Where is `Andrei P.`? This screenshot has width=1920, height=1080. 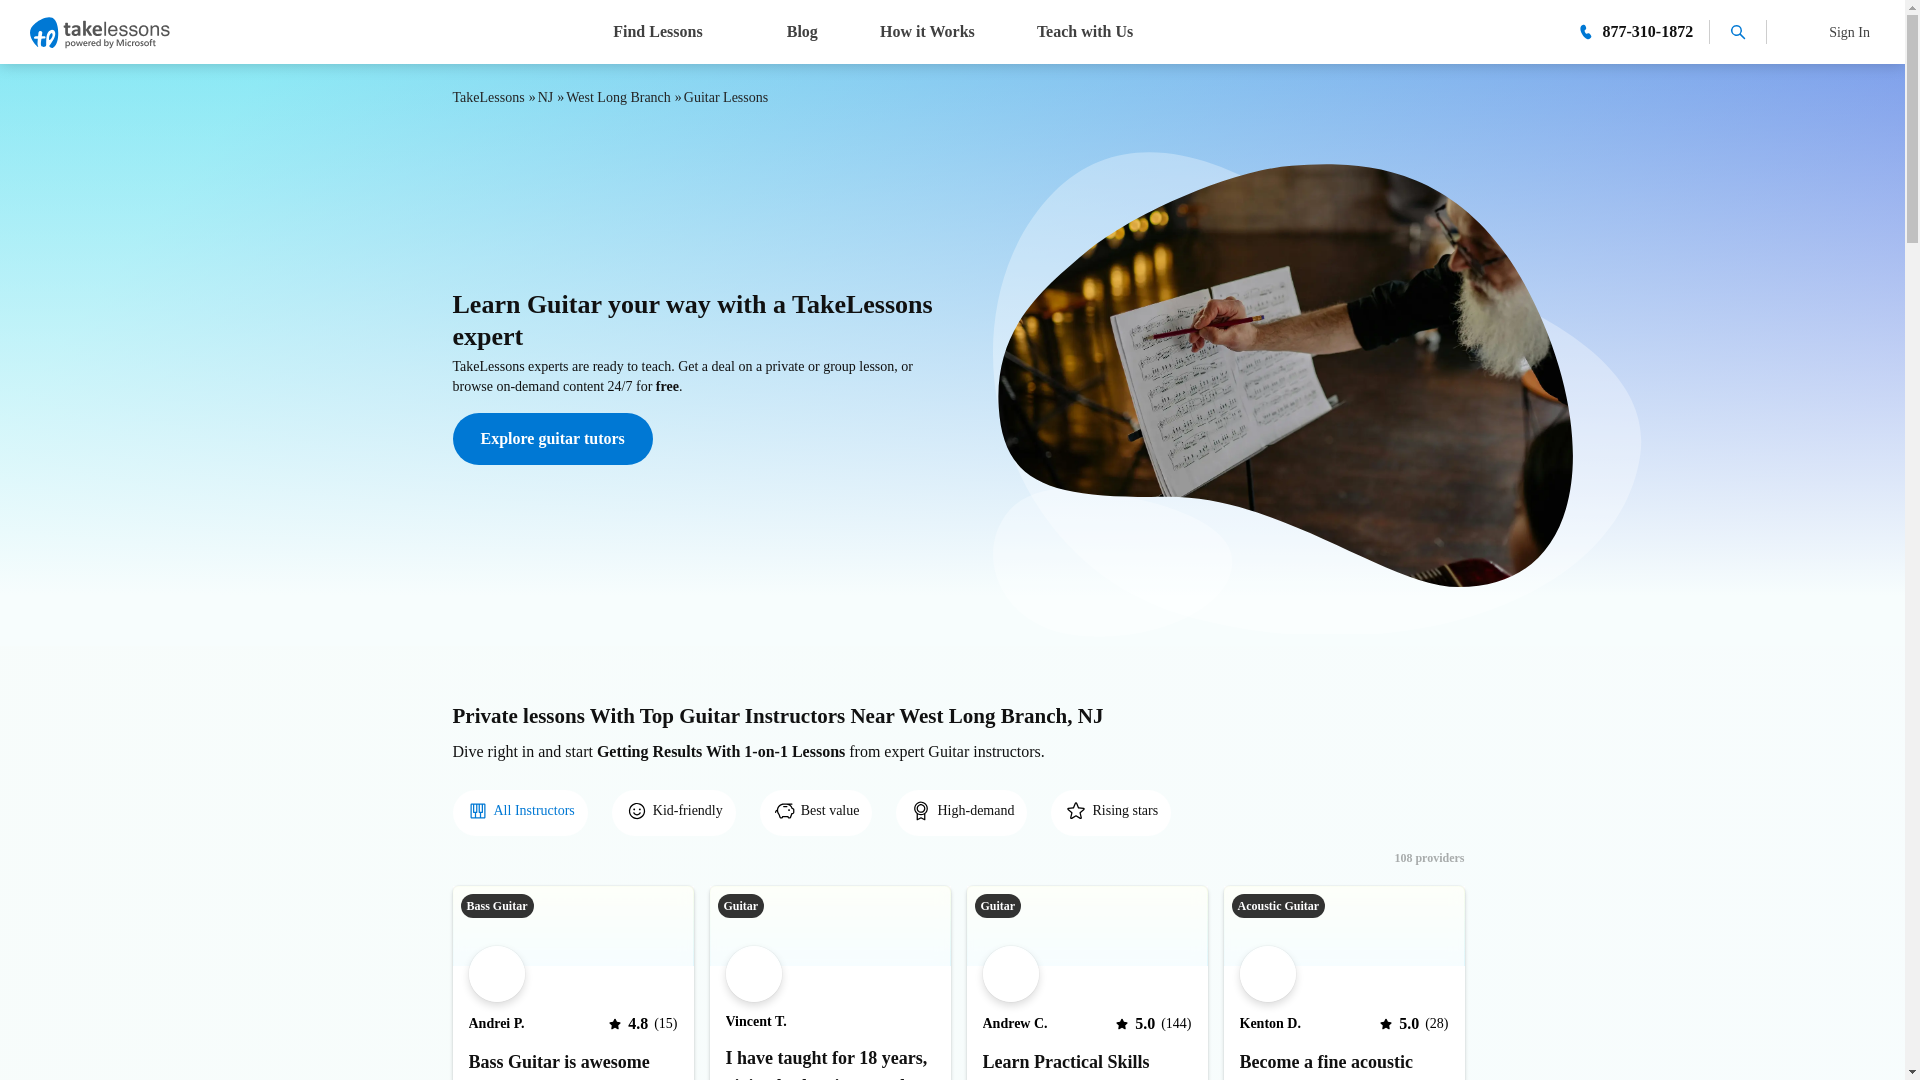 Andrei P. is located at coordinates (496, 1024).